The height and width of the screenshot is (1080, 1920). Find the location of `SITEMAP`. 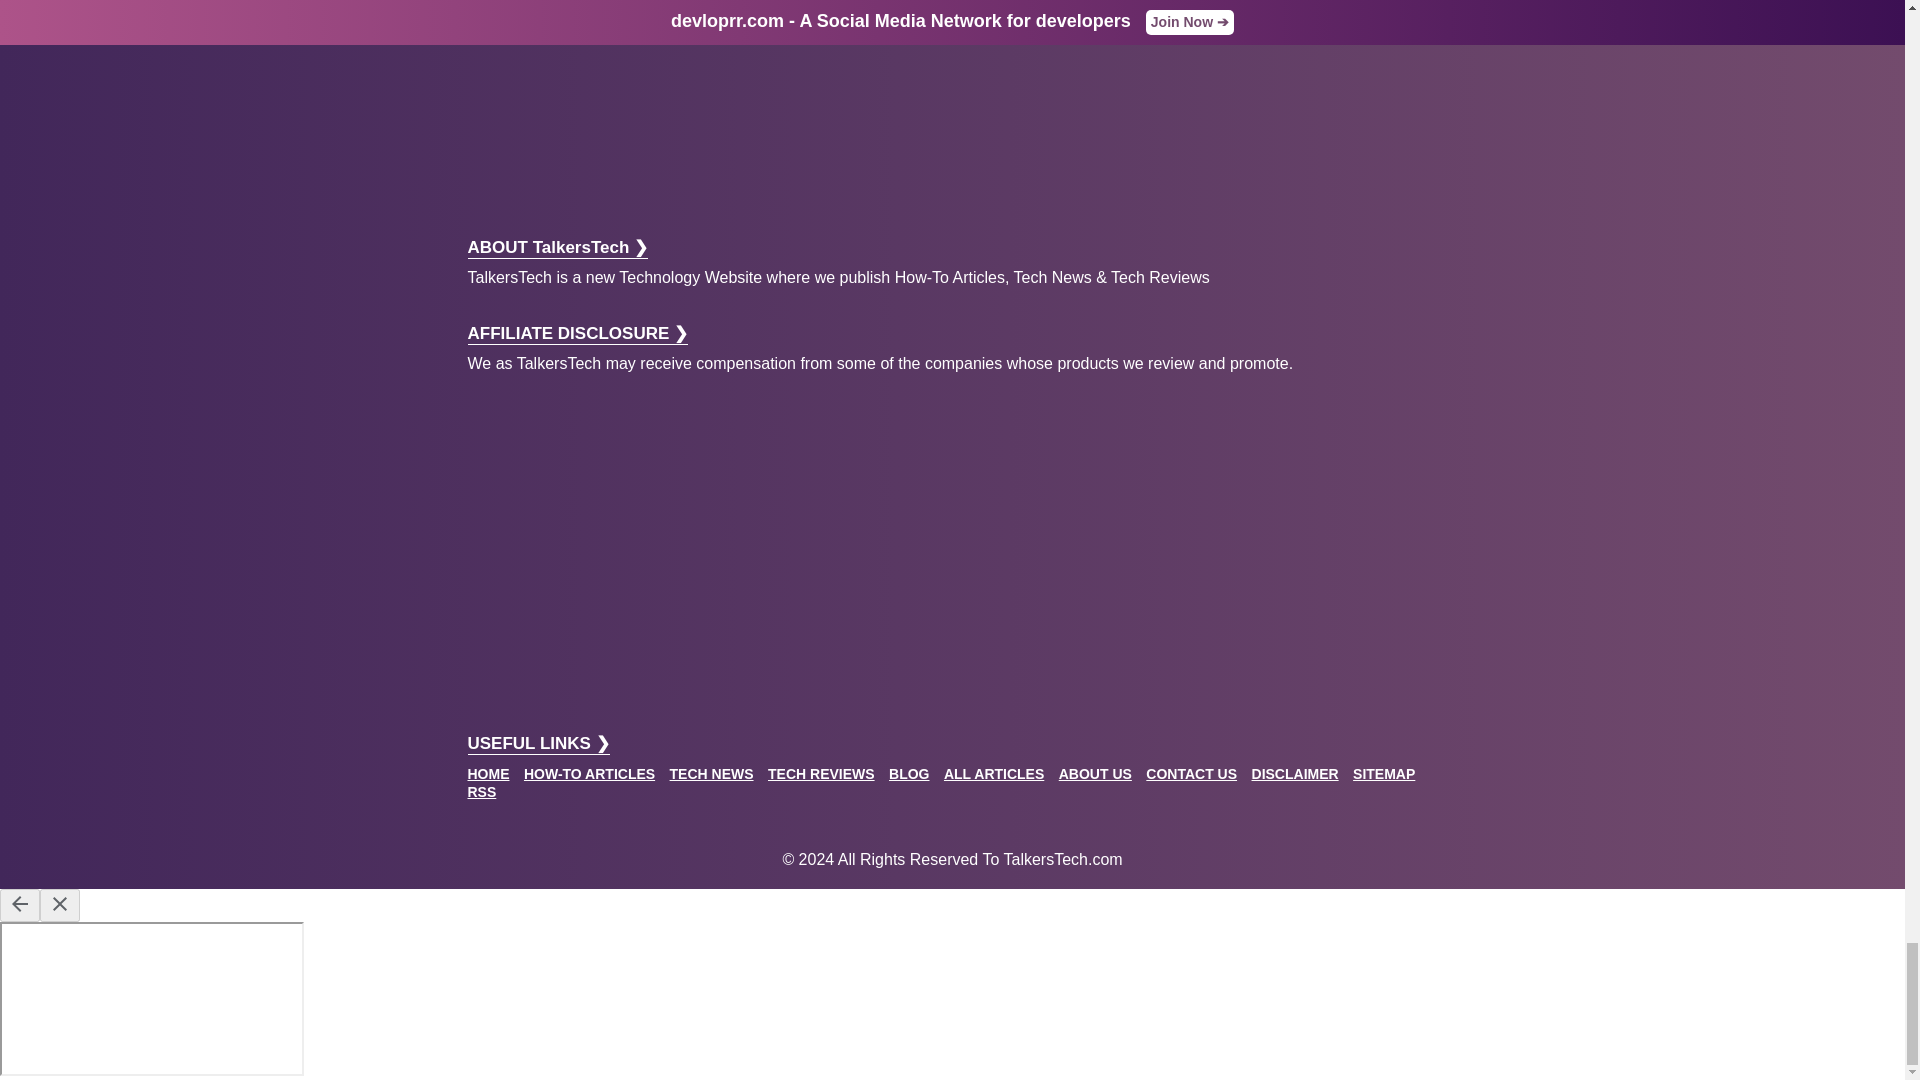

SITEMAP is located at coordinates (1384, 773).